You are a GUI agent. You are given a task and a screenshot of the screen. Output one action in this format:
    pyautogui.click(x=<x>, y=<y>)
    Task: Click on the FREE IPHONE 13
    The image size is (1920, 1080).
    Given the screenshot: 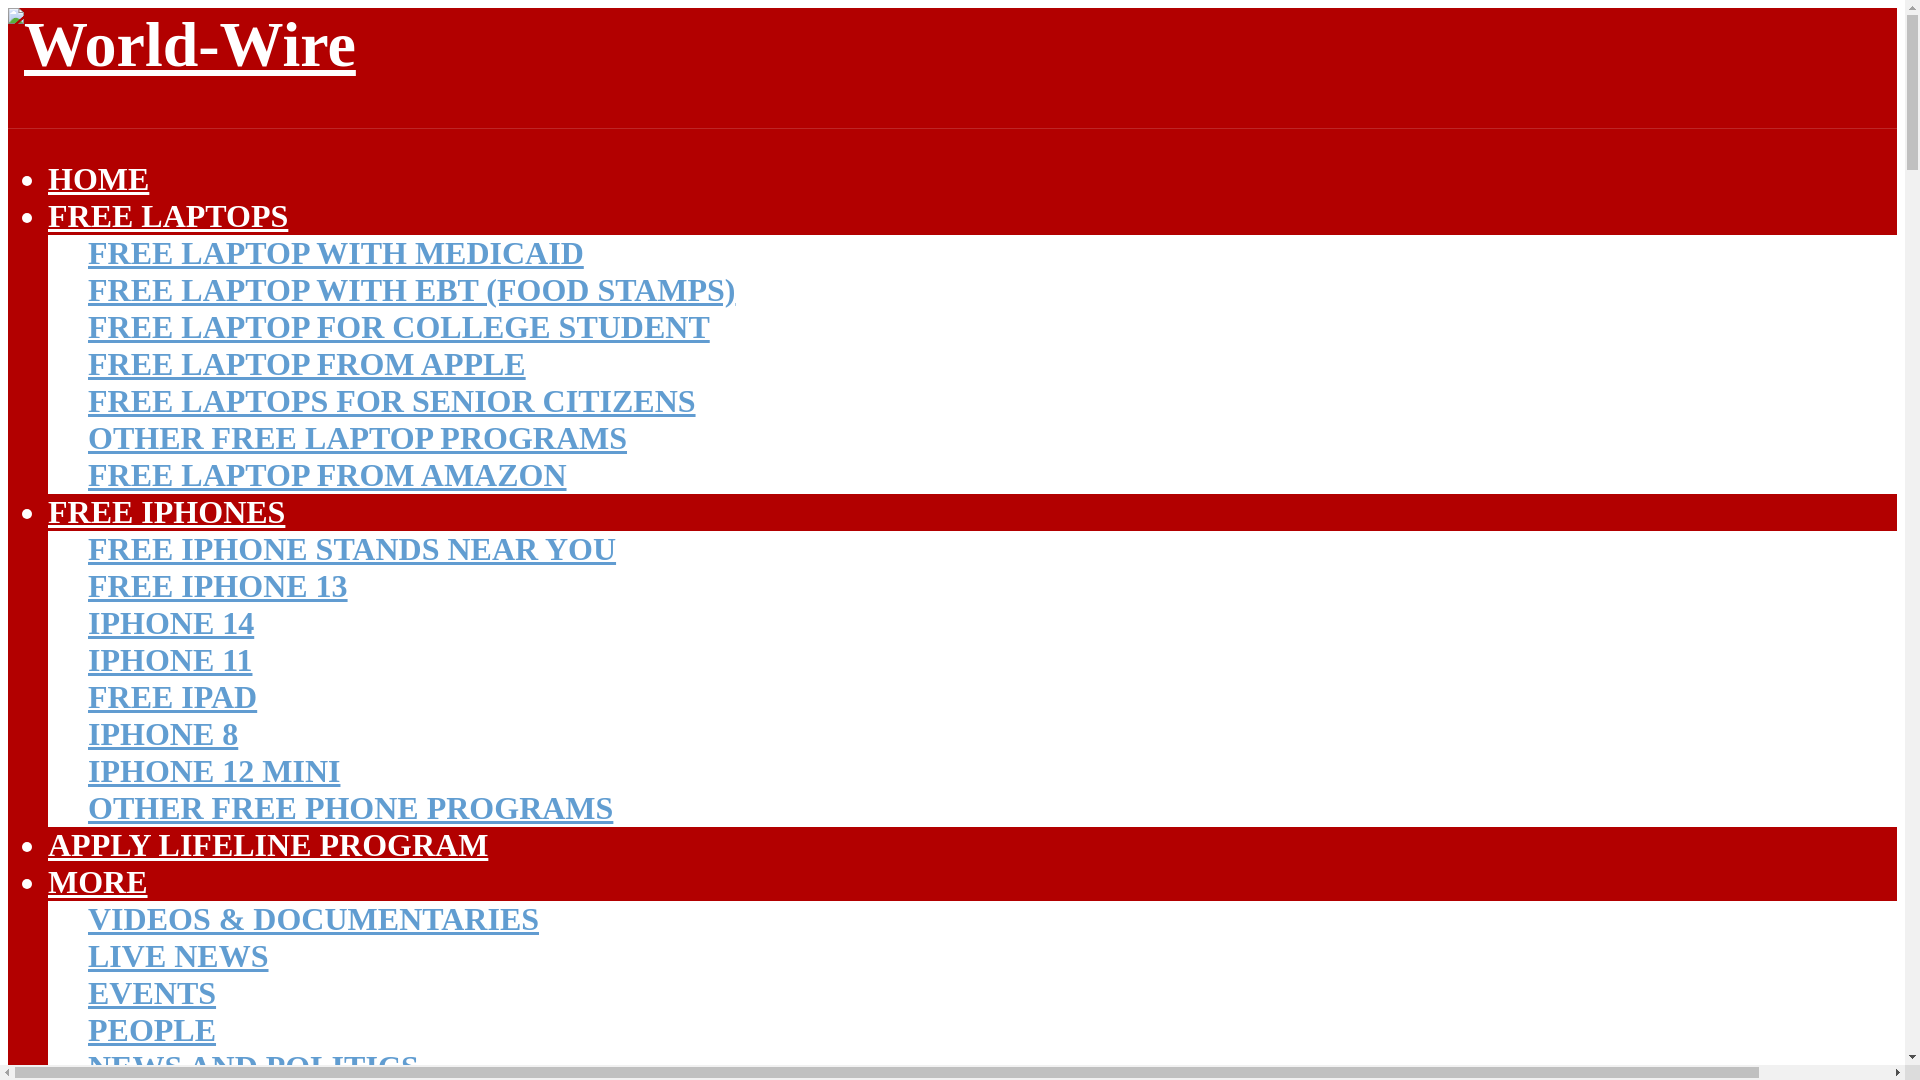 What is the action you would take?
    pyautogui.click(x=218, y=586)
    